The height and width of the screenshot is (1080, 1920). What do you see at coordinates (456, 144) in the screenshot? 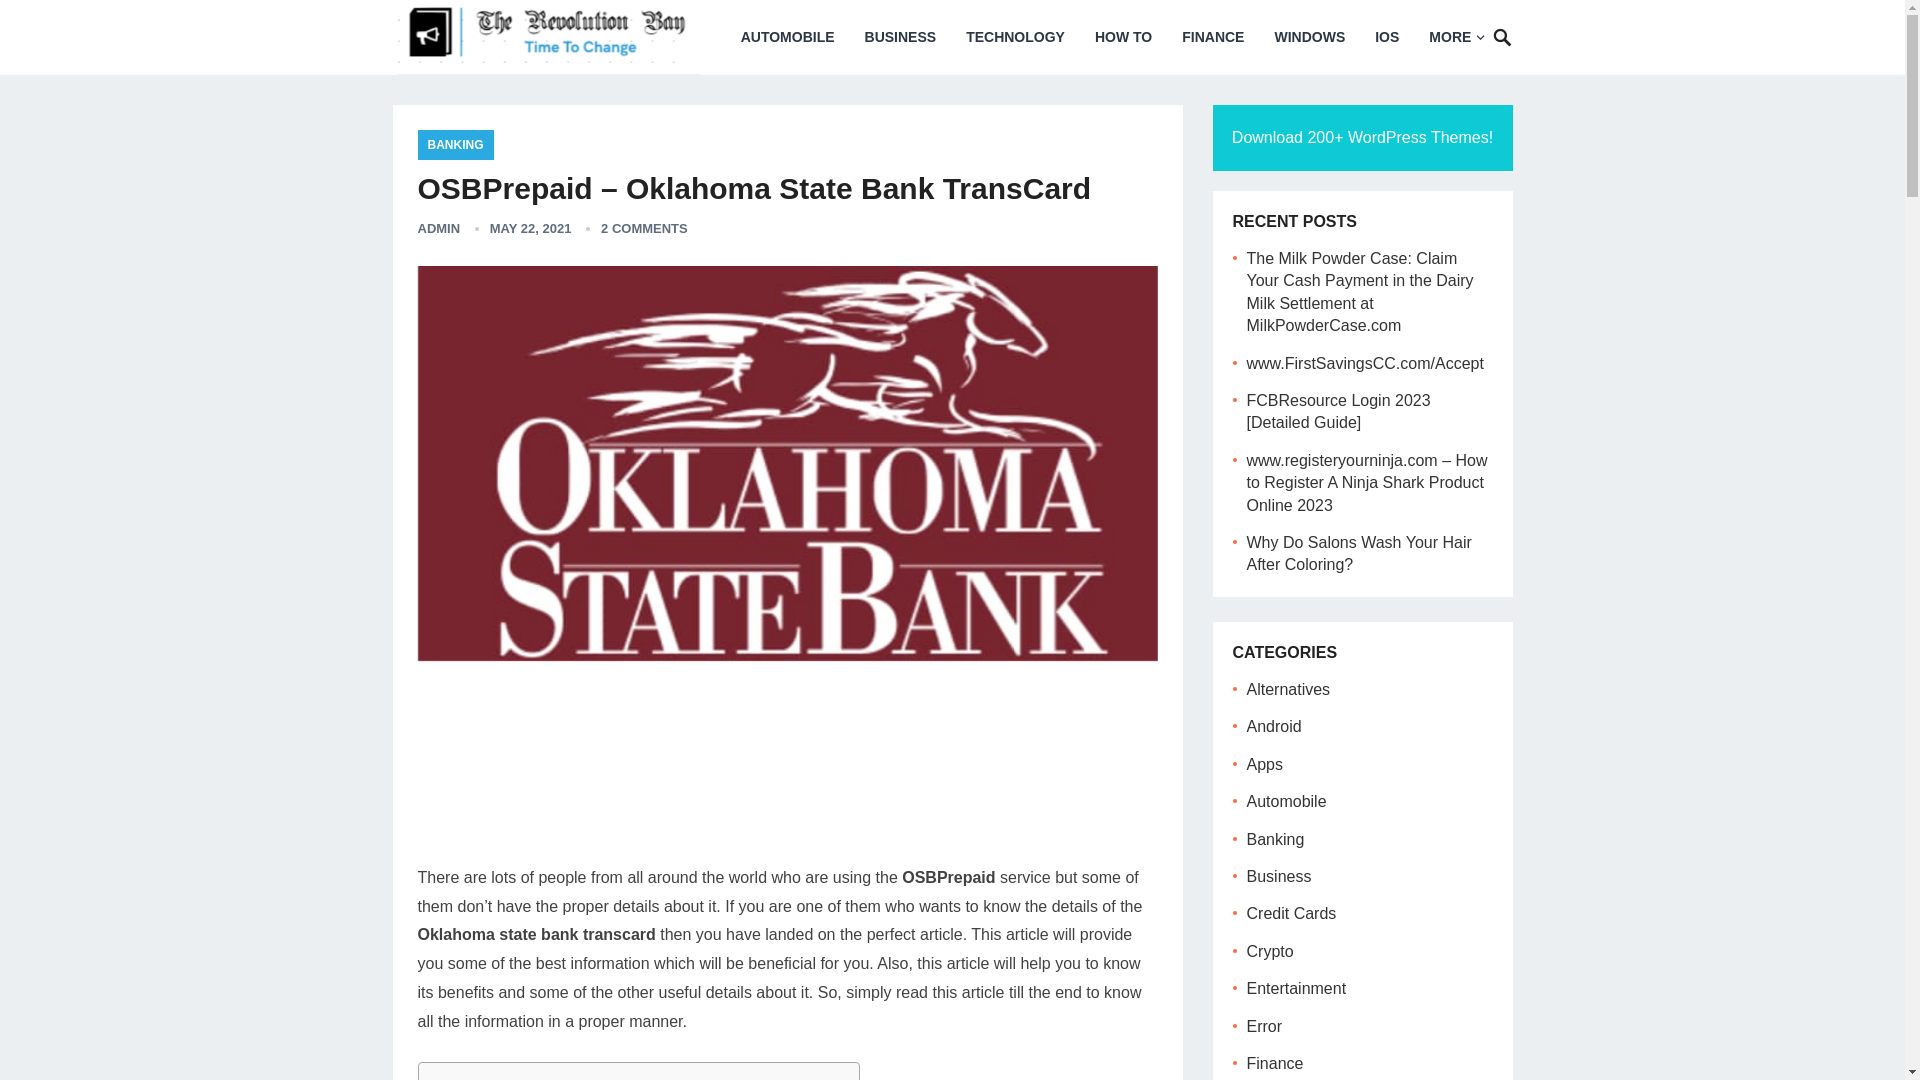
I see `BANKING` at bounding box center [456, 144].